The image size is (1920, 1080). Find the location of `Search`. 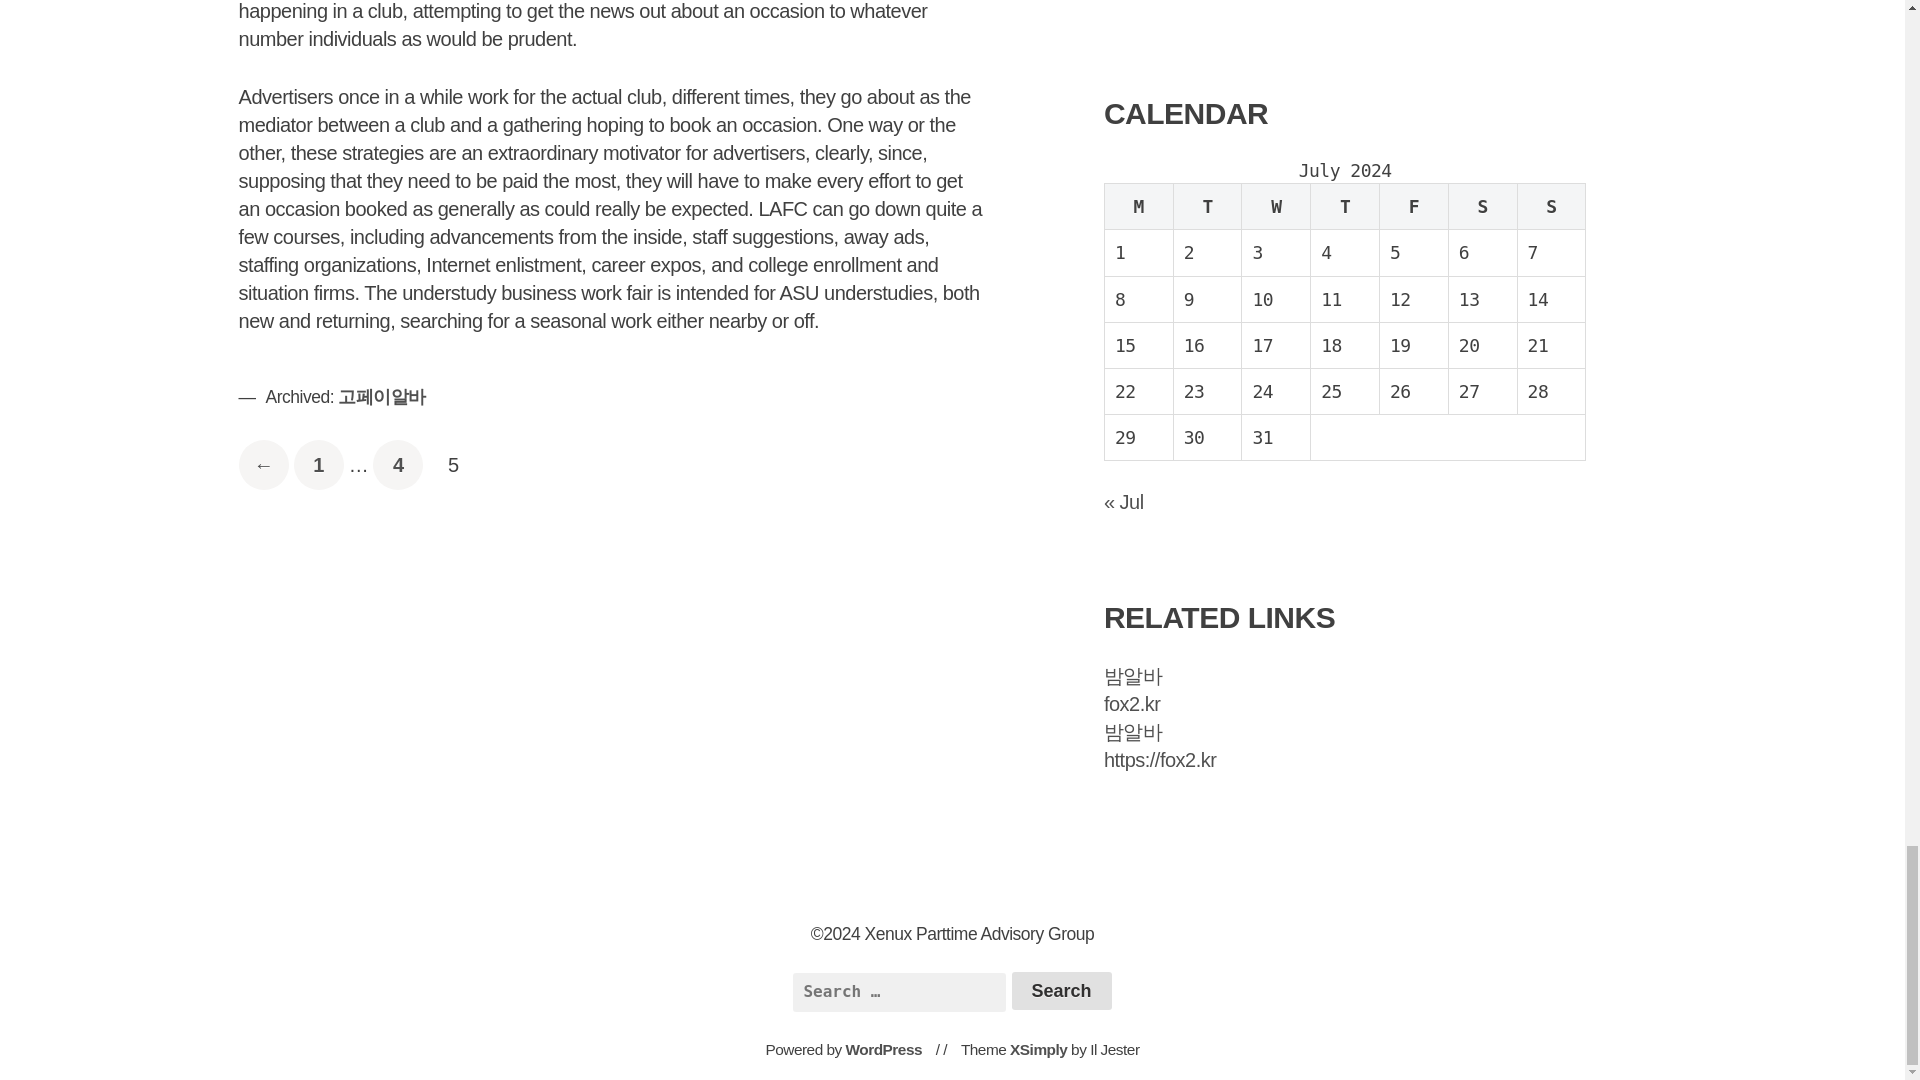

Search is located at coordinates (318, 464).